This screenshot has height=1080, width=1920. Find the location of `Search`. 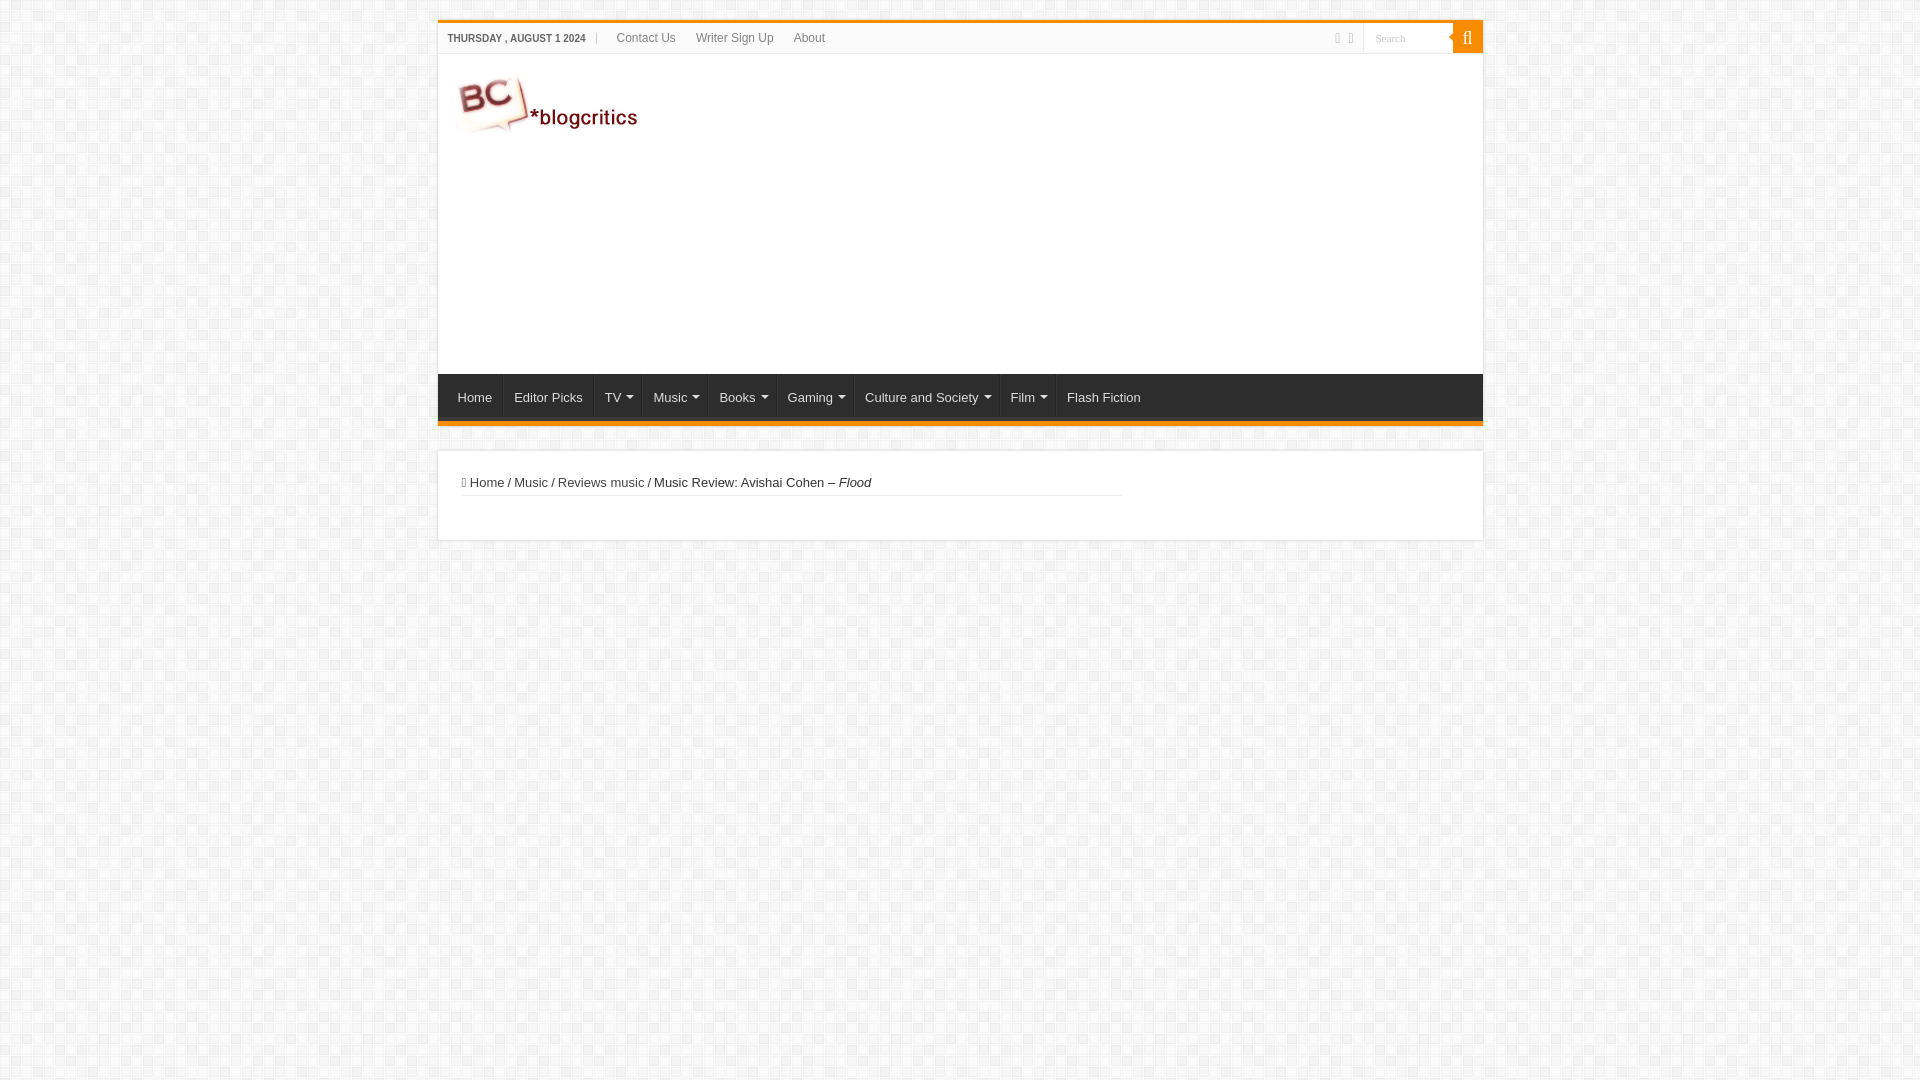

Search is located at coordinates (1466, 37).